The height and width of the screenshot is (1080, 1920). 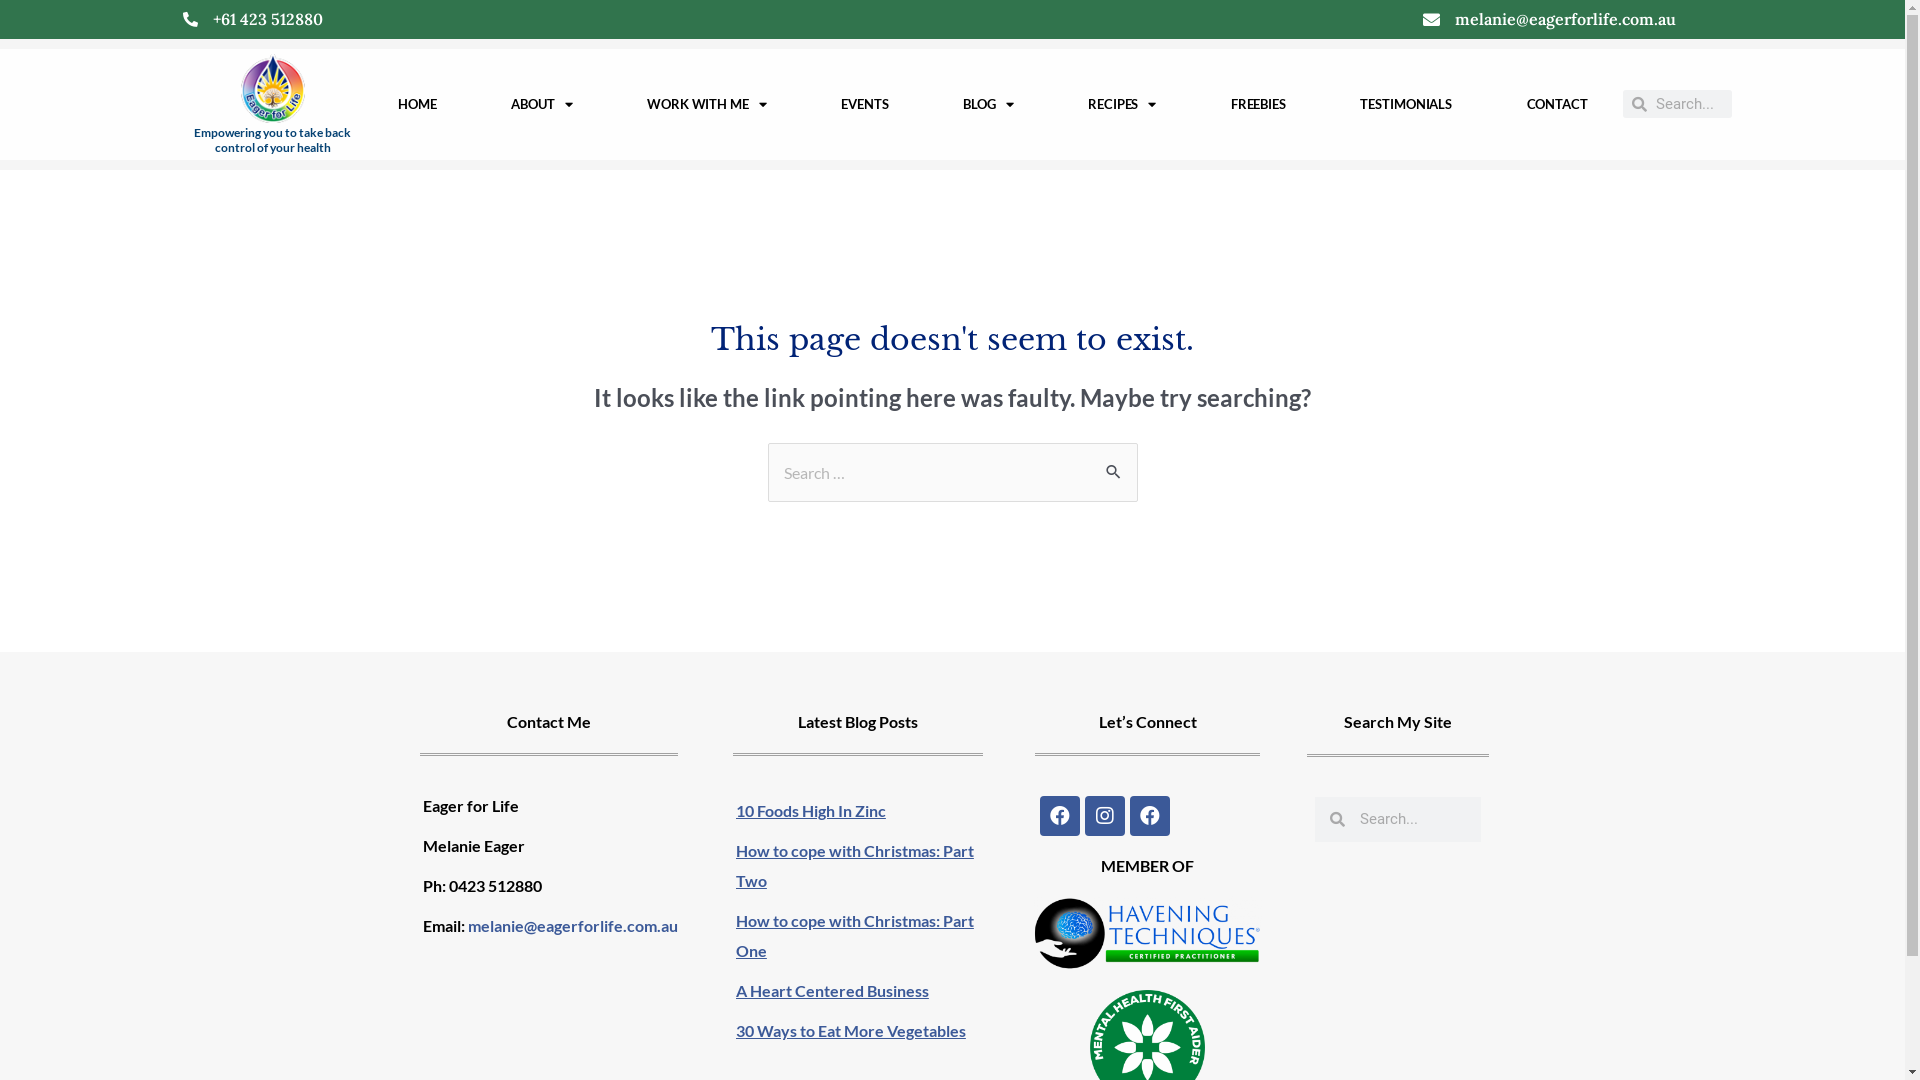 What do you see at coordinates (868, 866) in the screenshot?
I see `How to cope with Christmas: Part Two` at bounding box center [868, 866].